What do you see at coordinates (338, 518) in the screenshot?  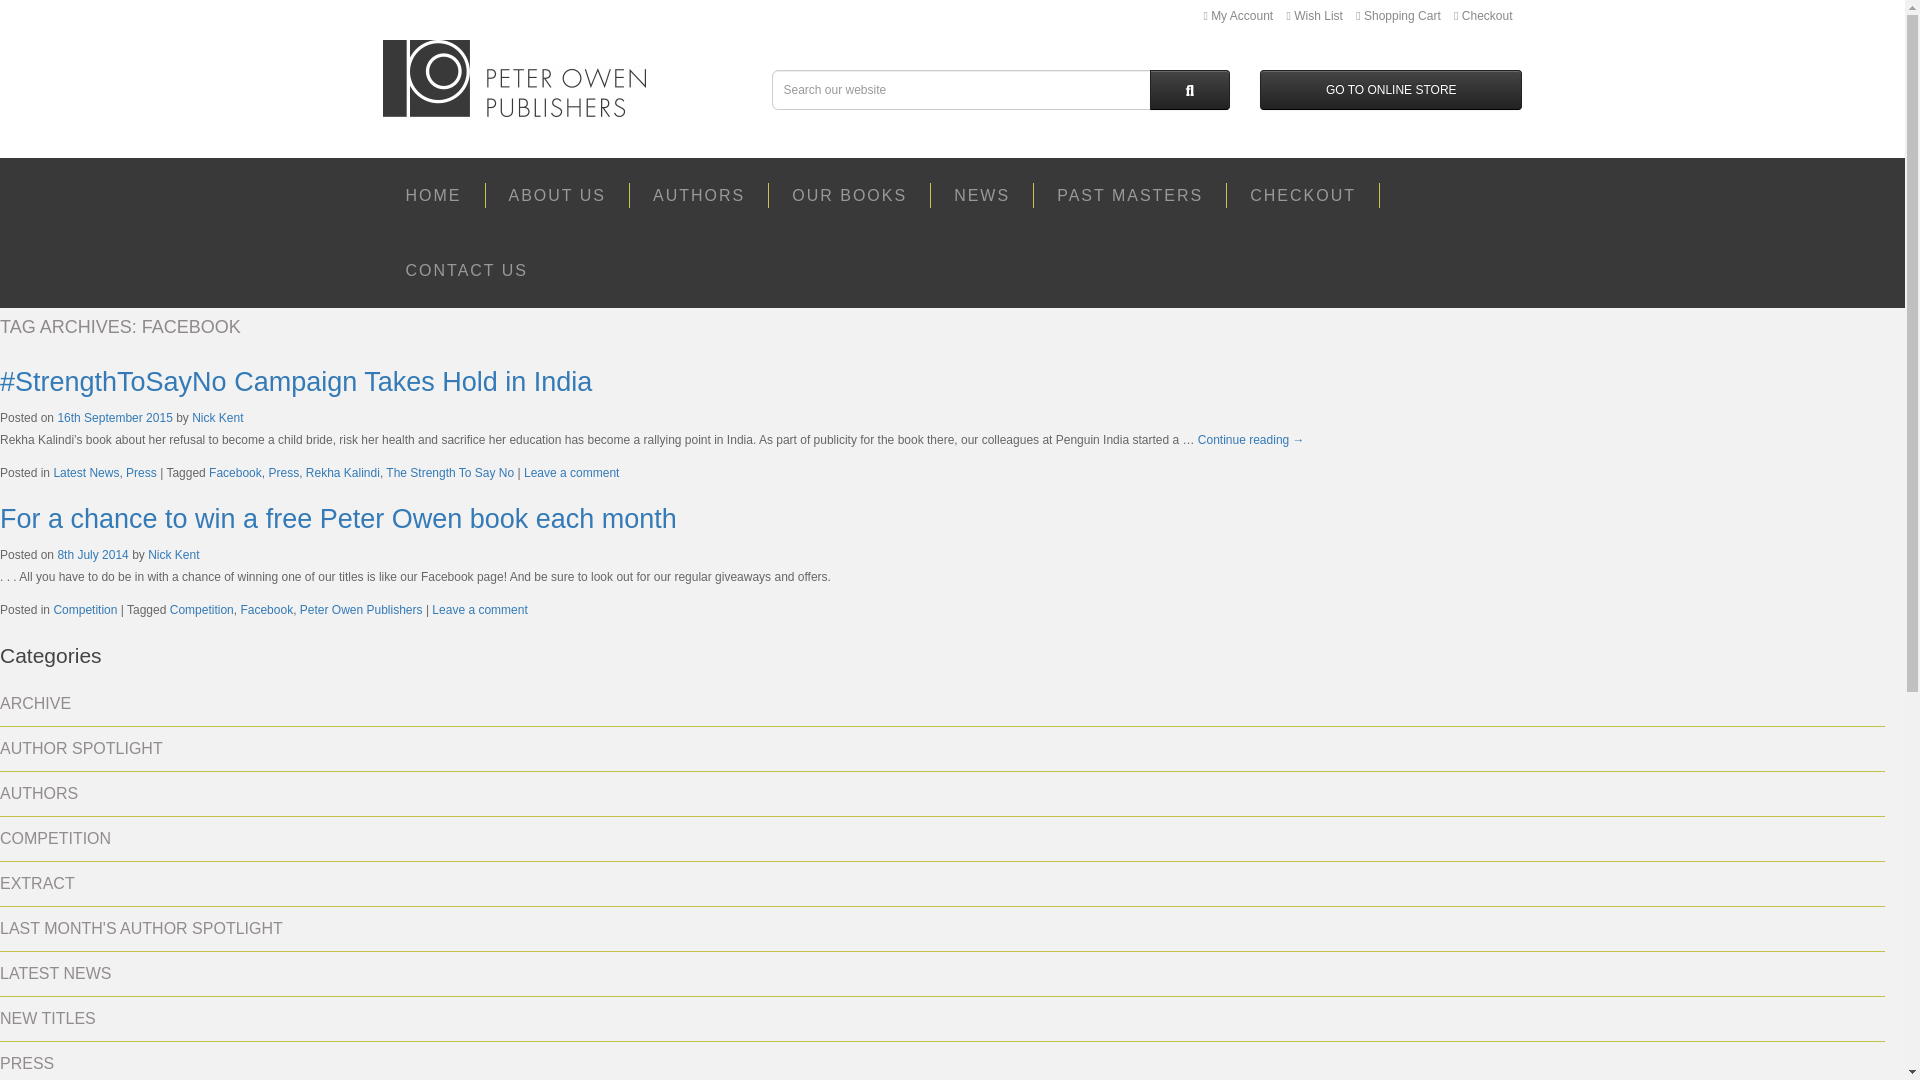 I see `For a chance to win a free Peter Owen book each month` at bounding box center [338, 518].